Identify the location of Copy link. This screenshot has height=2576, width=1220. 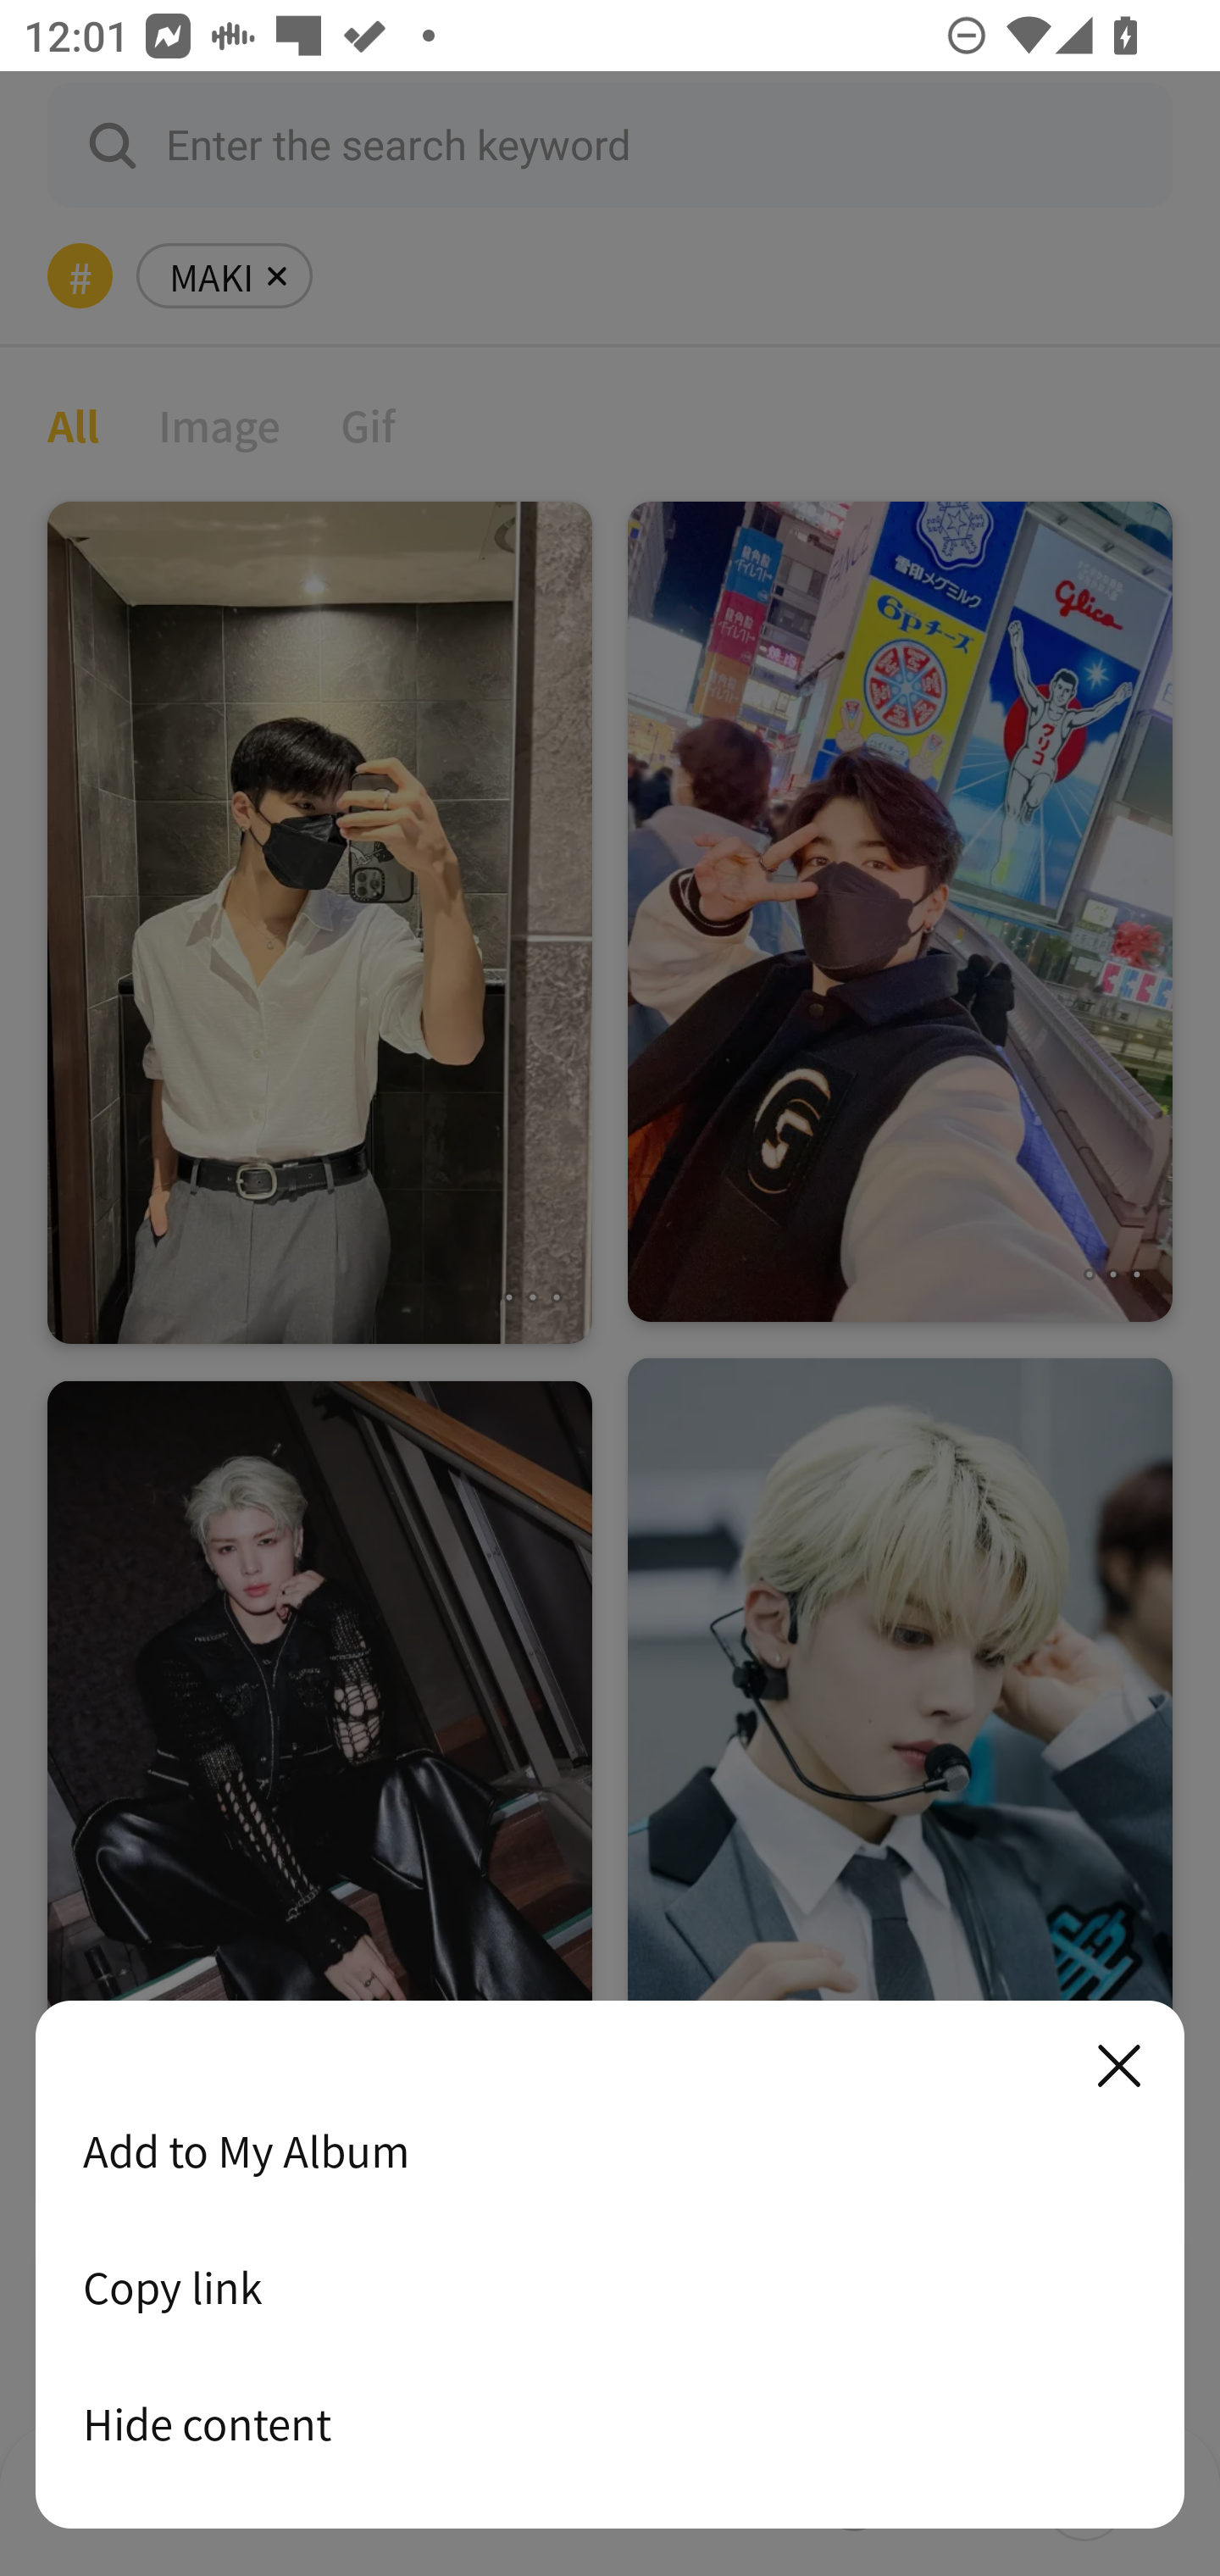
(610, 2287).